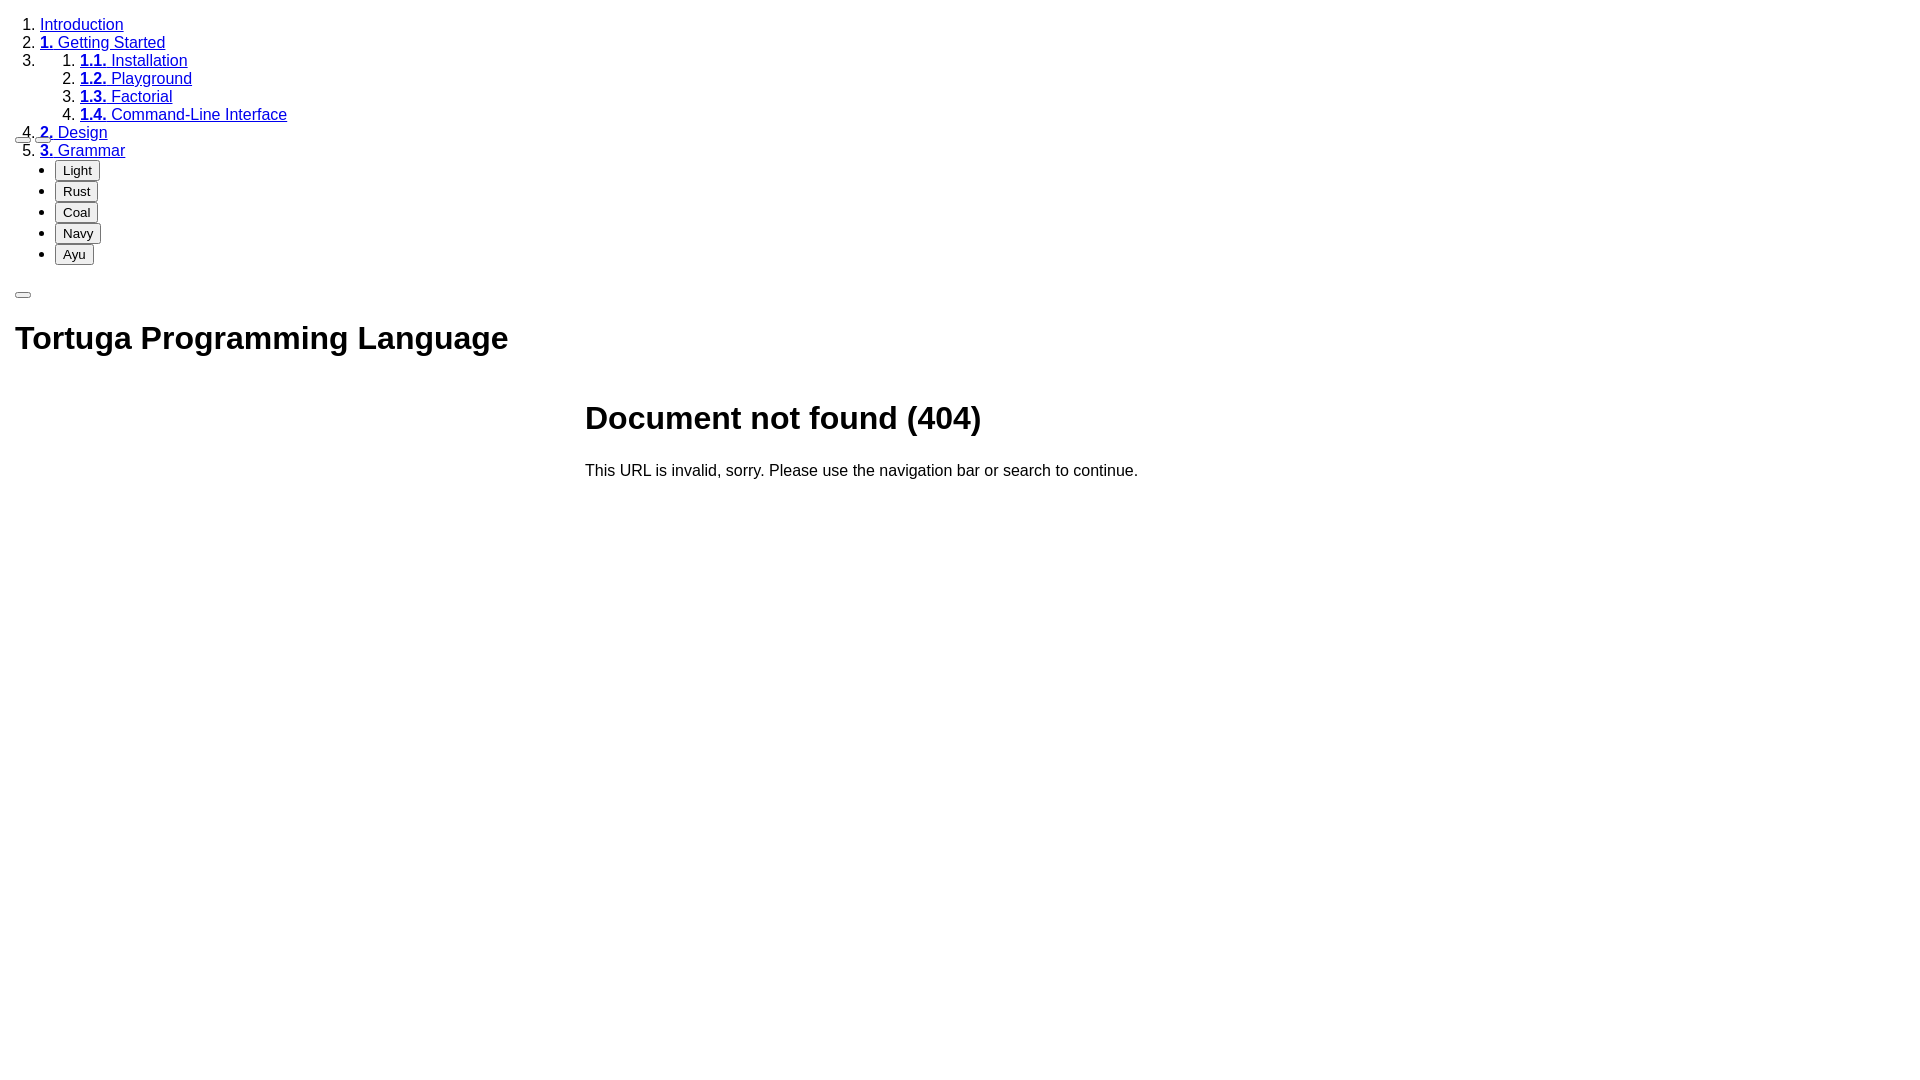  Describe the element at coordinates (76, 212) in the screenshot. I see `Coal` at that location.